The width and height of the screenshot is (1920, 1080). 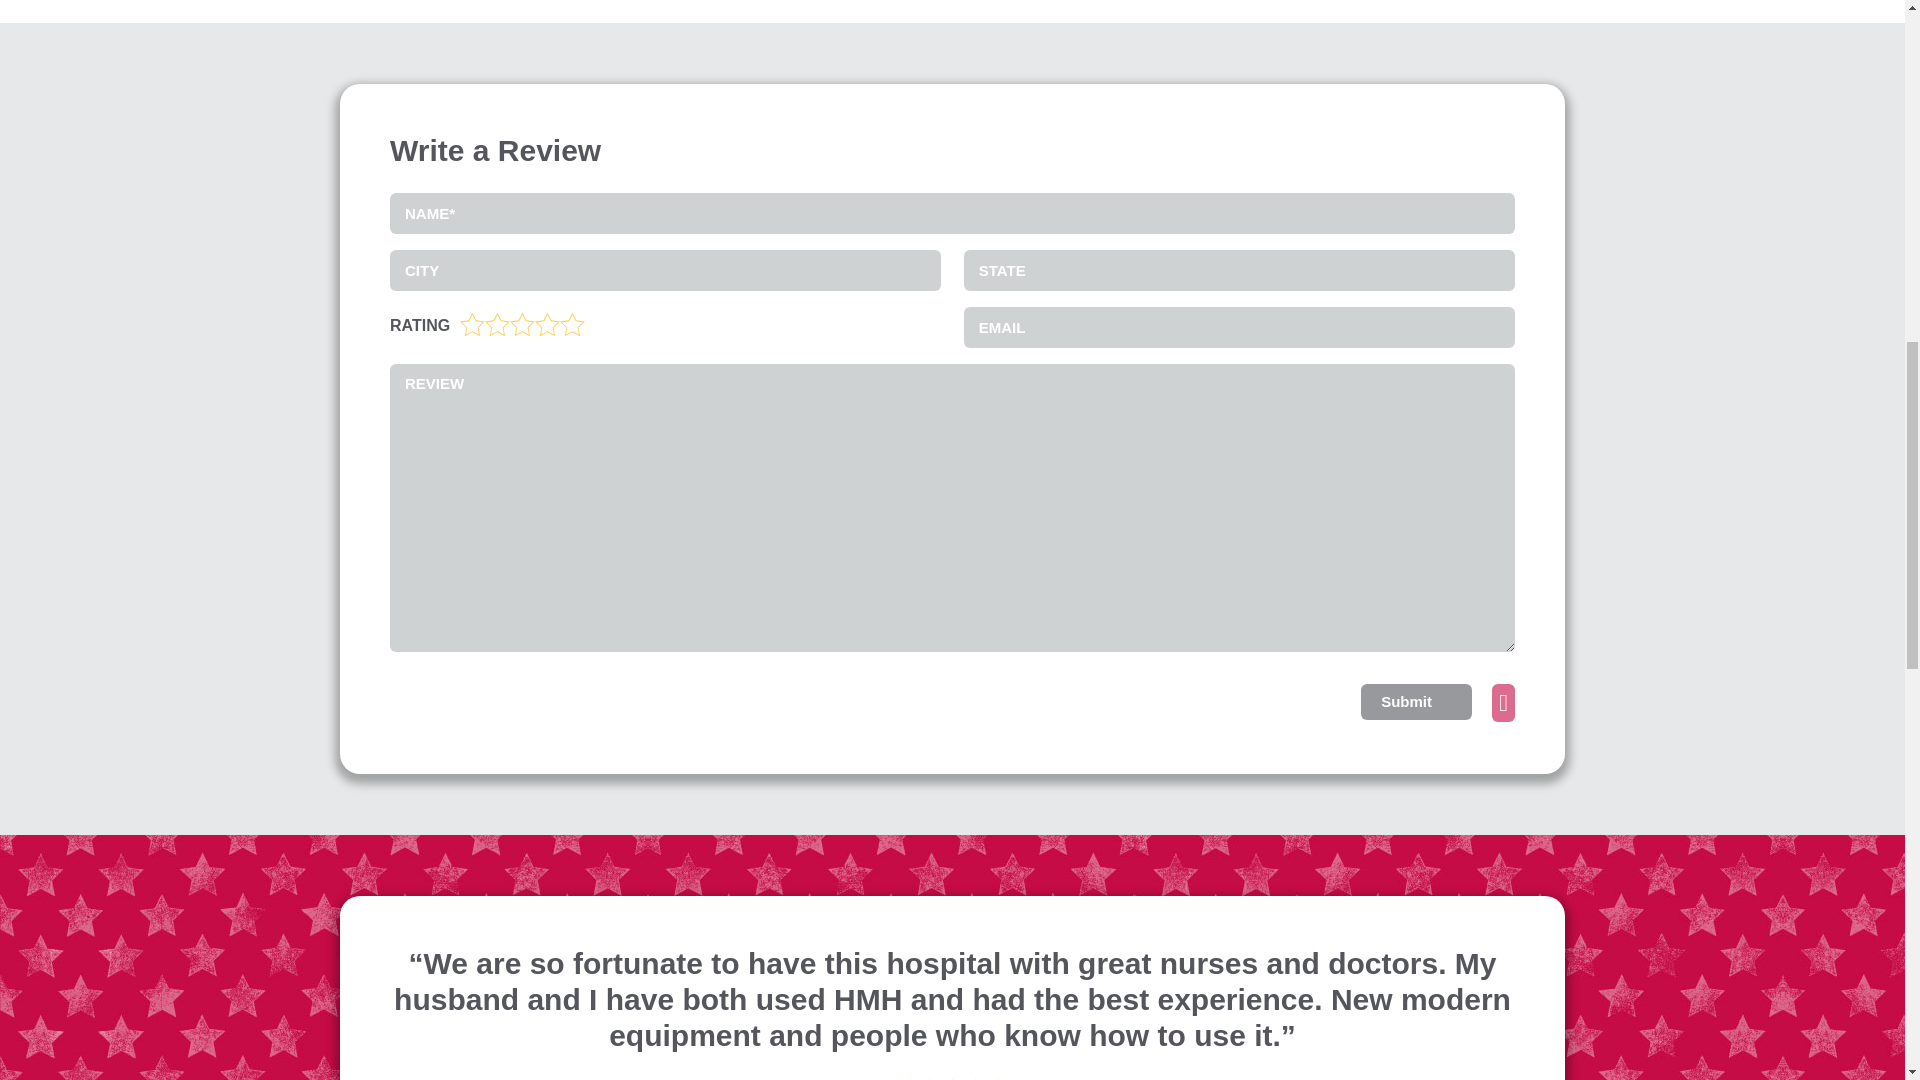 What do you see at coordinates (572, 324) in the screenshot?
I see `5 - Excellent` at bounding box center [572, 324].